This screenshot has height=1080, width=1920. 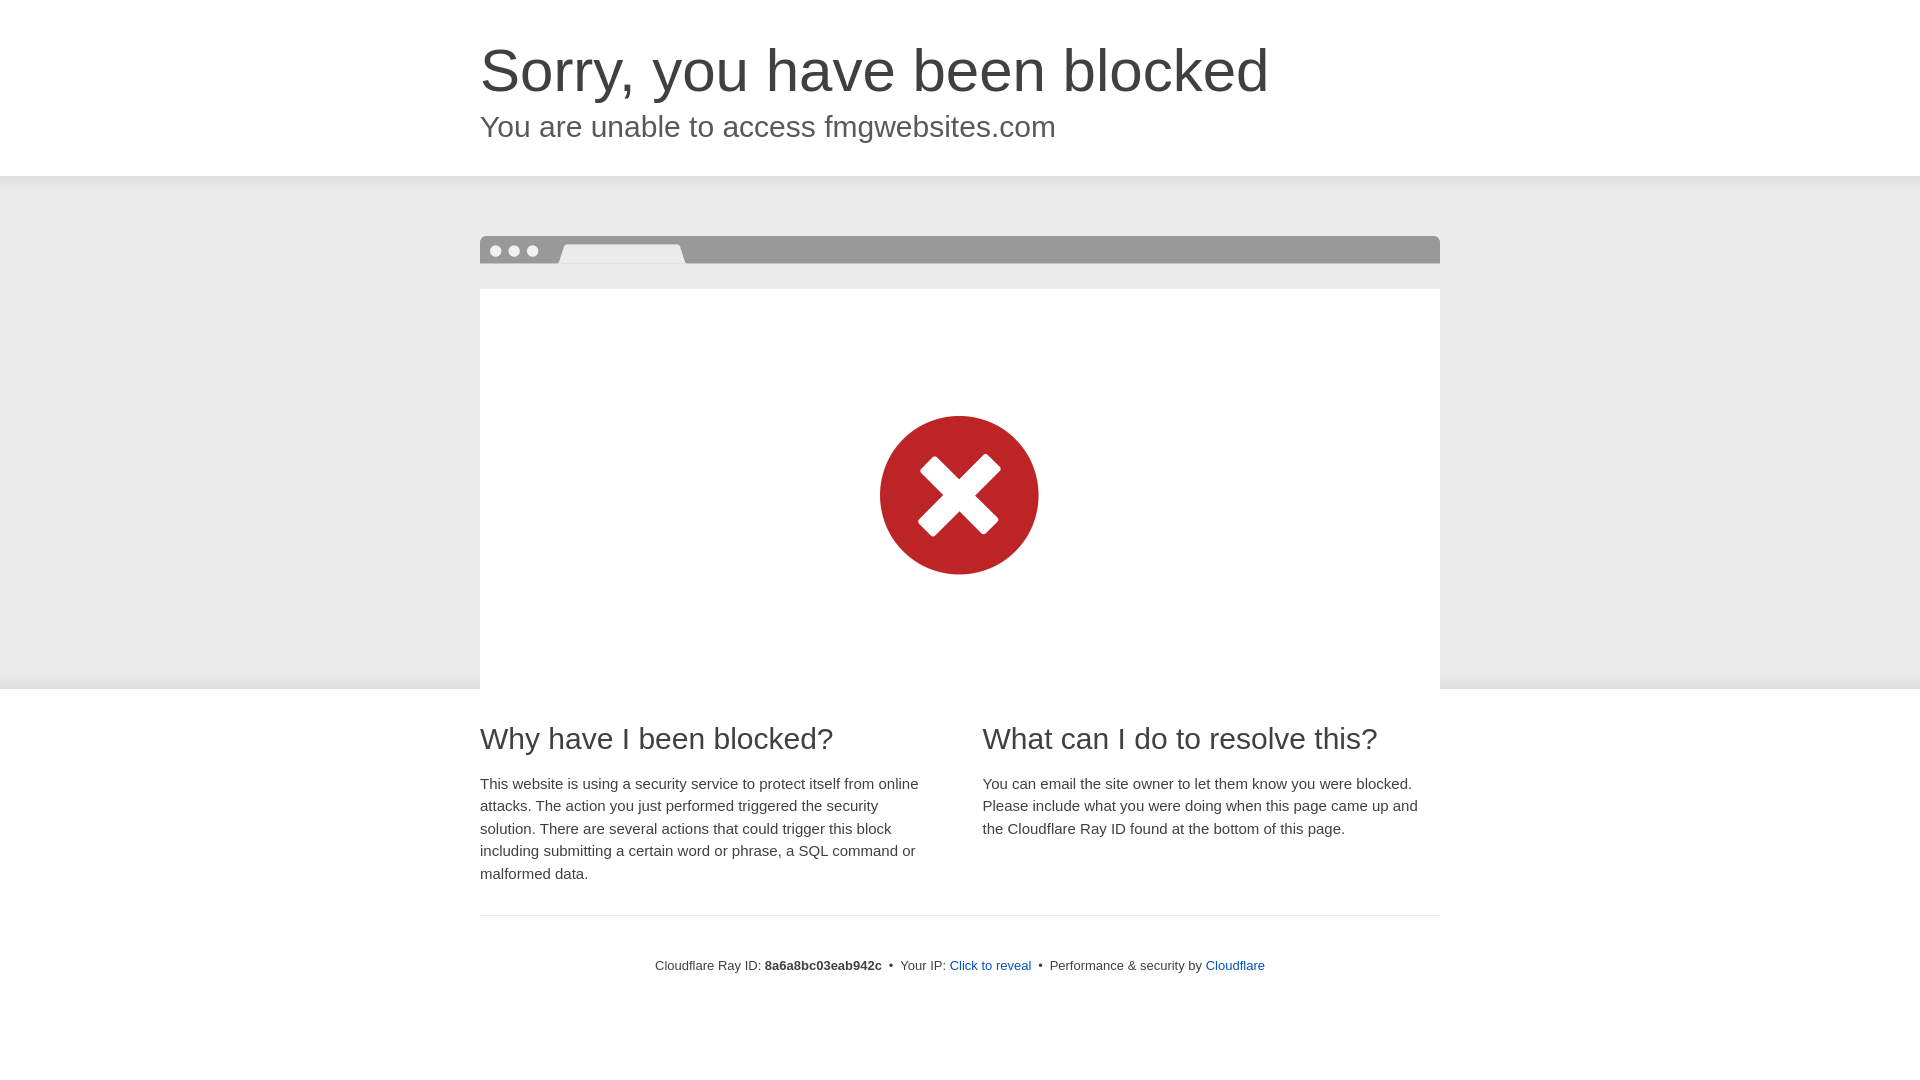 What do you see at coordinates (991, 966) in the screenshot?
I see `Click to reveal` at bounding box center [991, 966].